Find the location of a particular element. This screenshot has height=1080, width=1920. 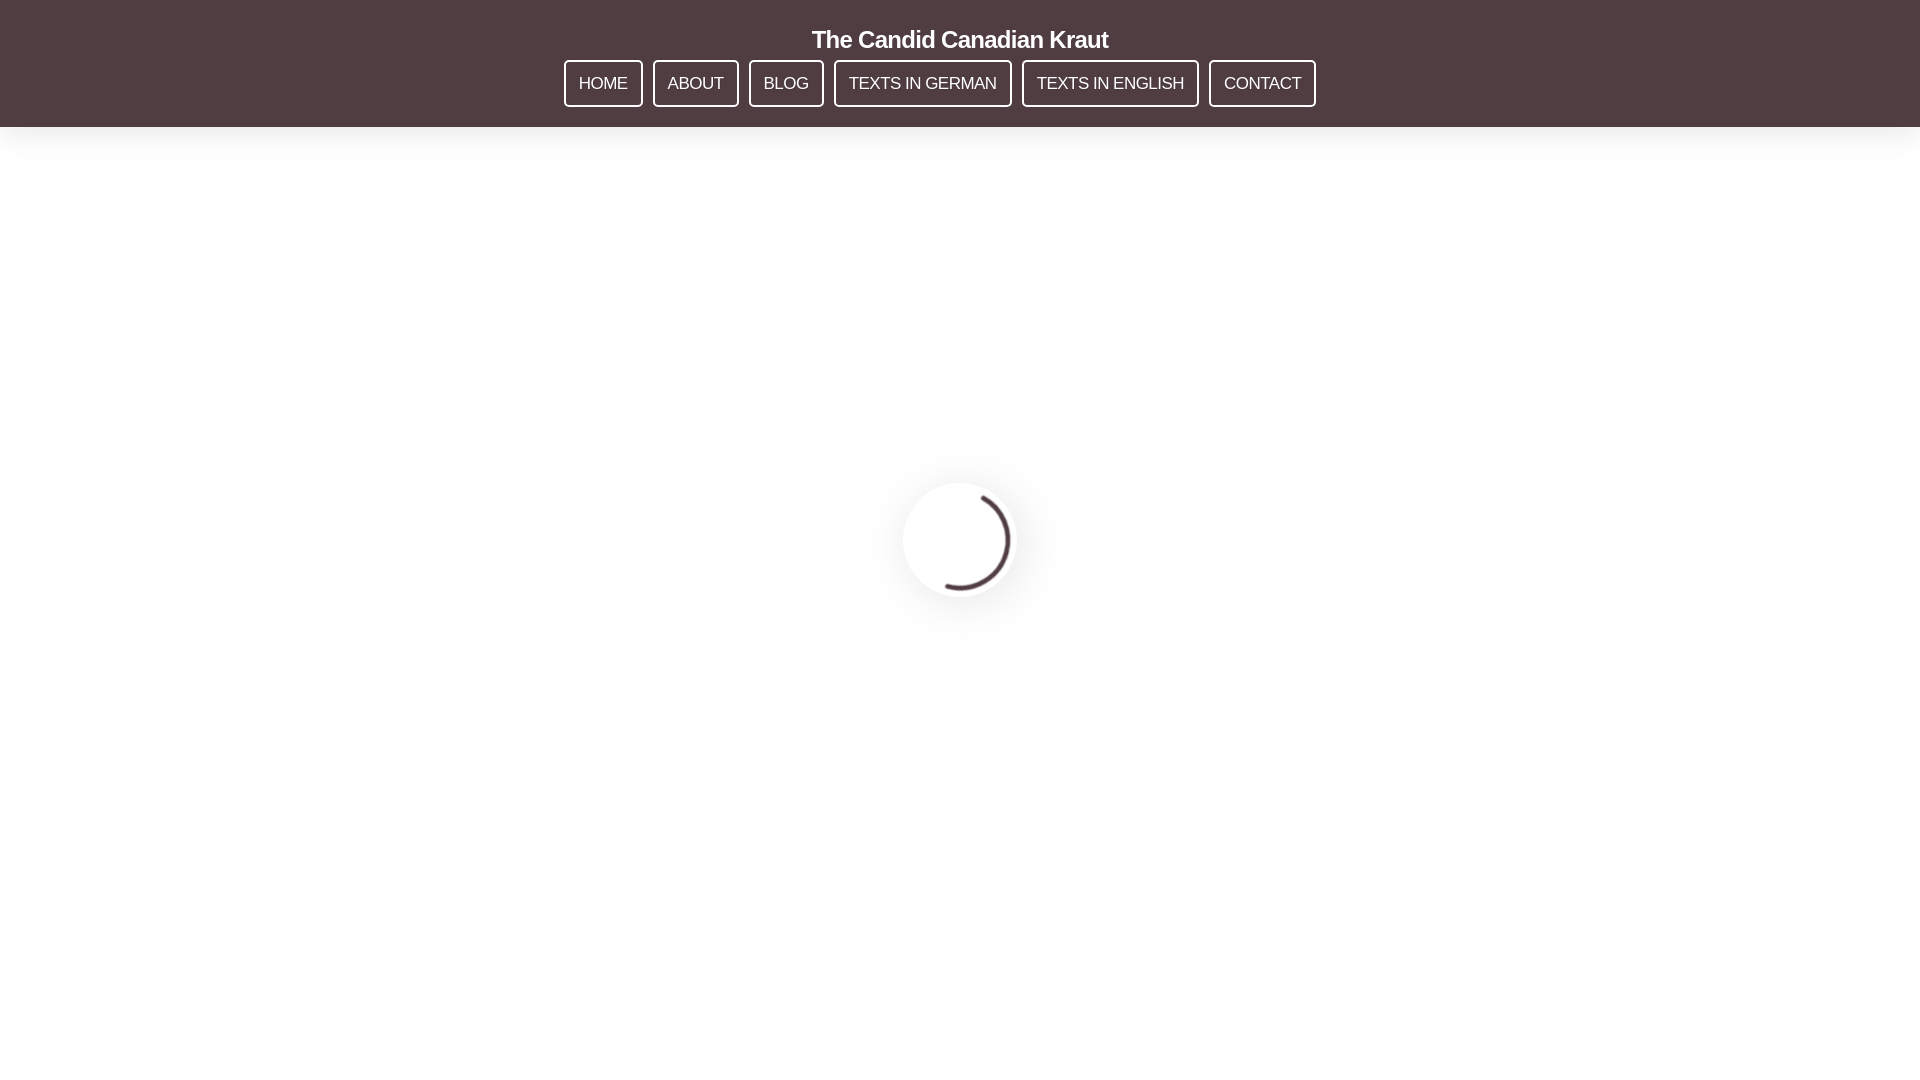

TEXTS IN GERMAN is located at coordinates (922, 83).